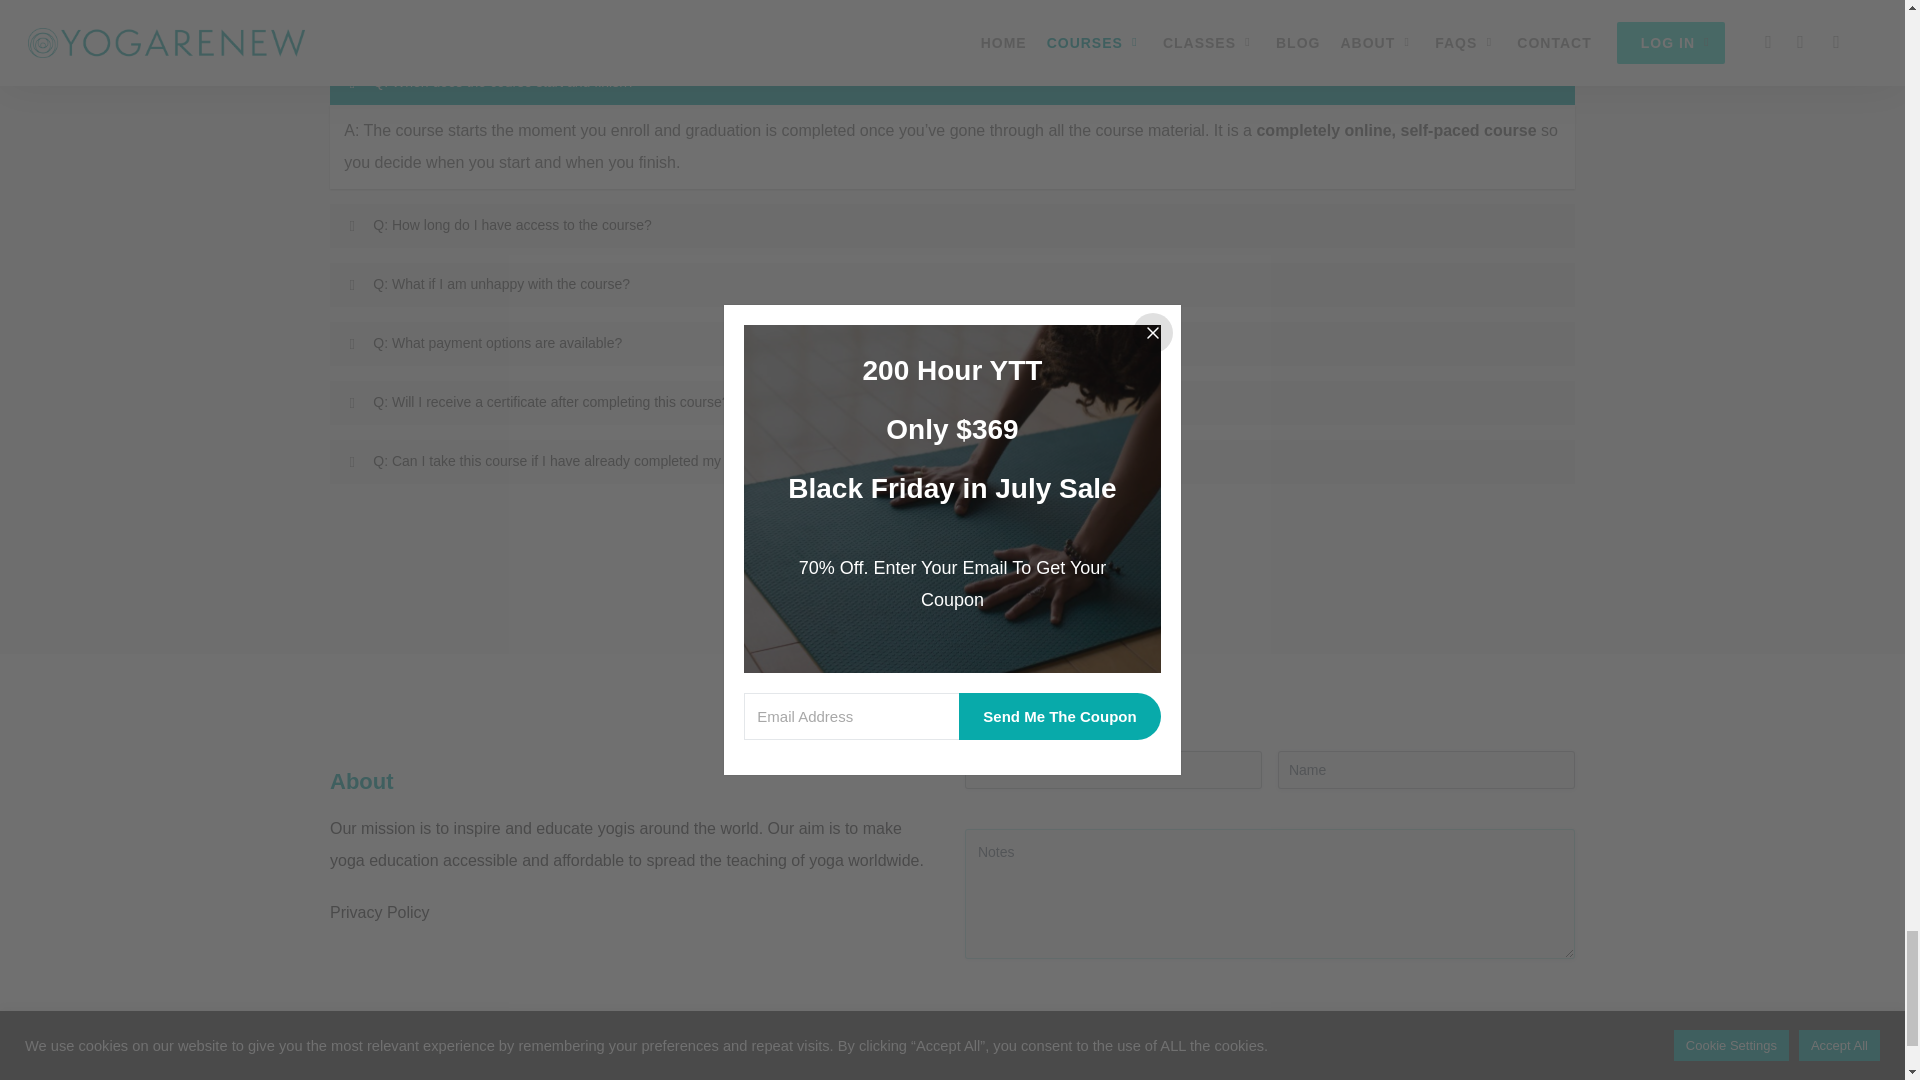 This screenshot has height=1080, width=1920. Describe the element at coordinates (1004, 1074) in the screenshot. I see `Submit` at that location.